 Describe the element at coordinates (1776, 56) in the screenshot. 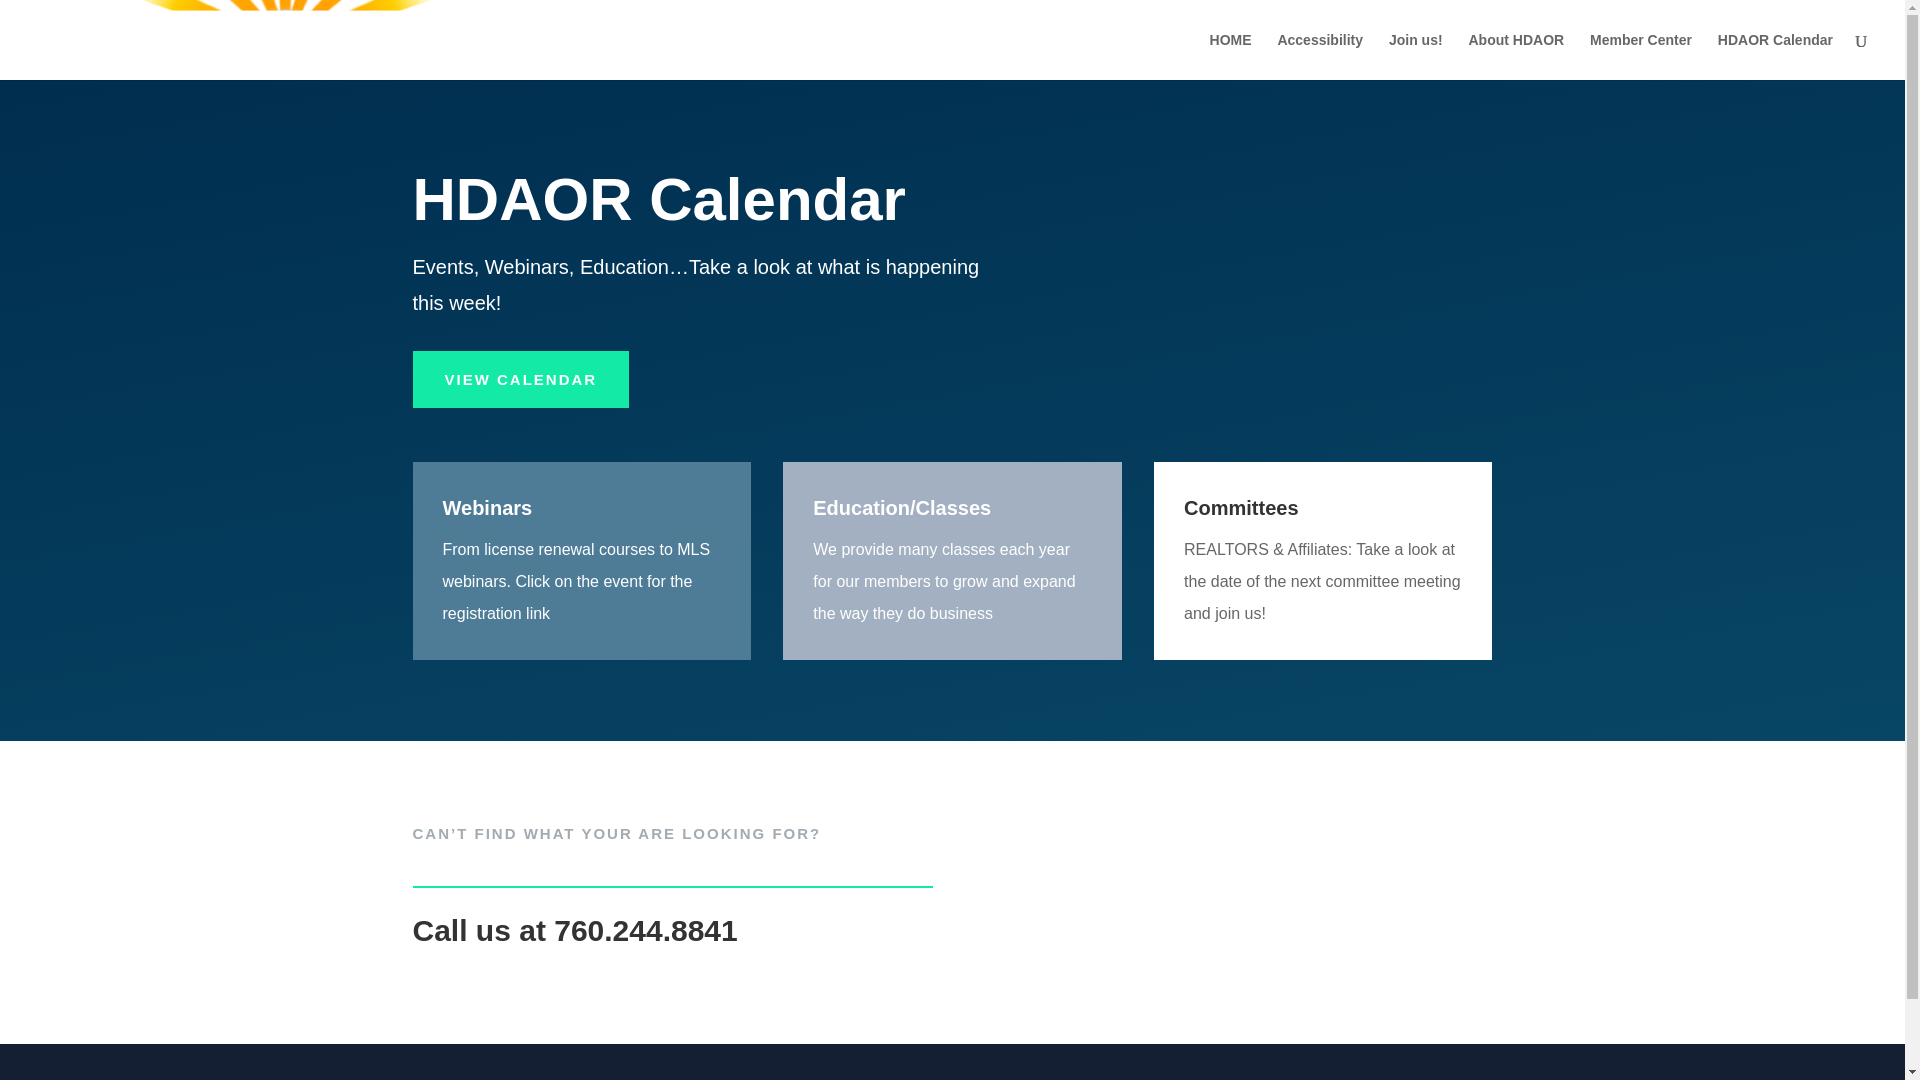

I see `HDAOR Calendar` at that location.